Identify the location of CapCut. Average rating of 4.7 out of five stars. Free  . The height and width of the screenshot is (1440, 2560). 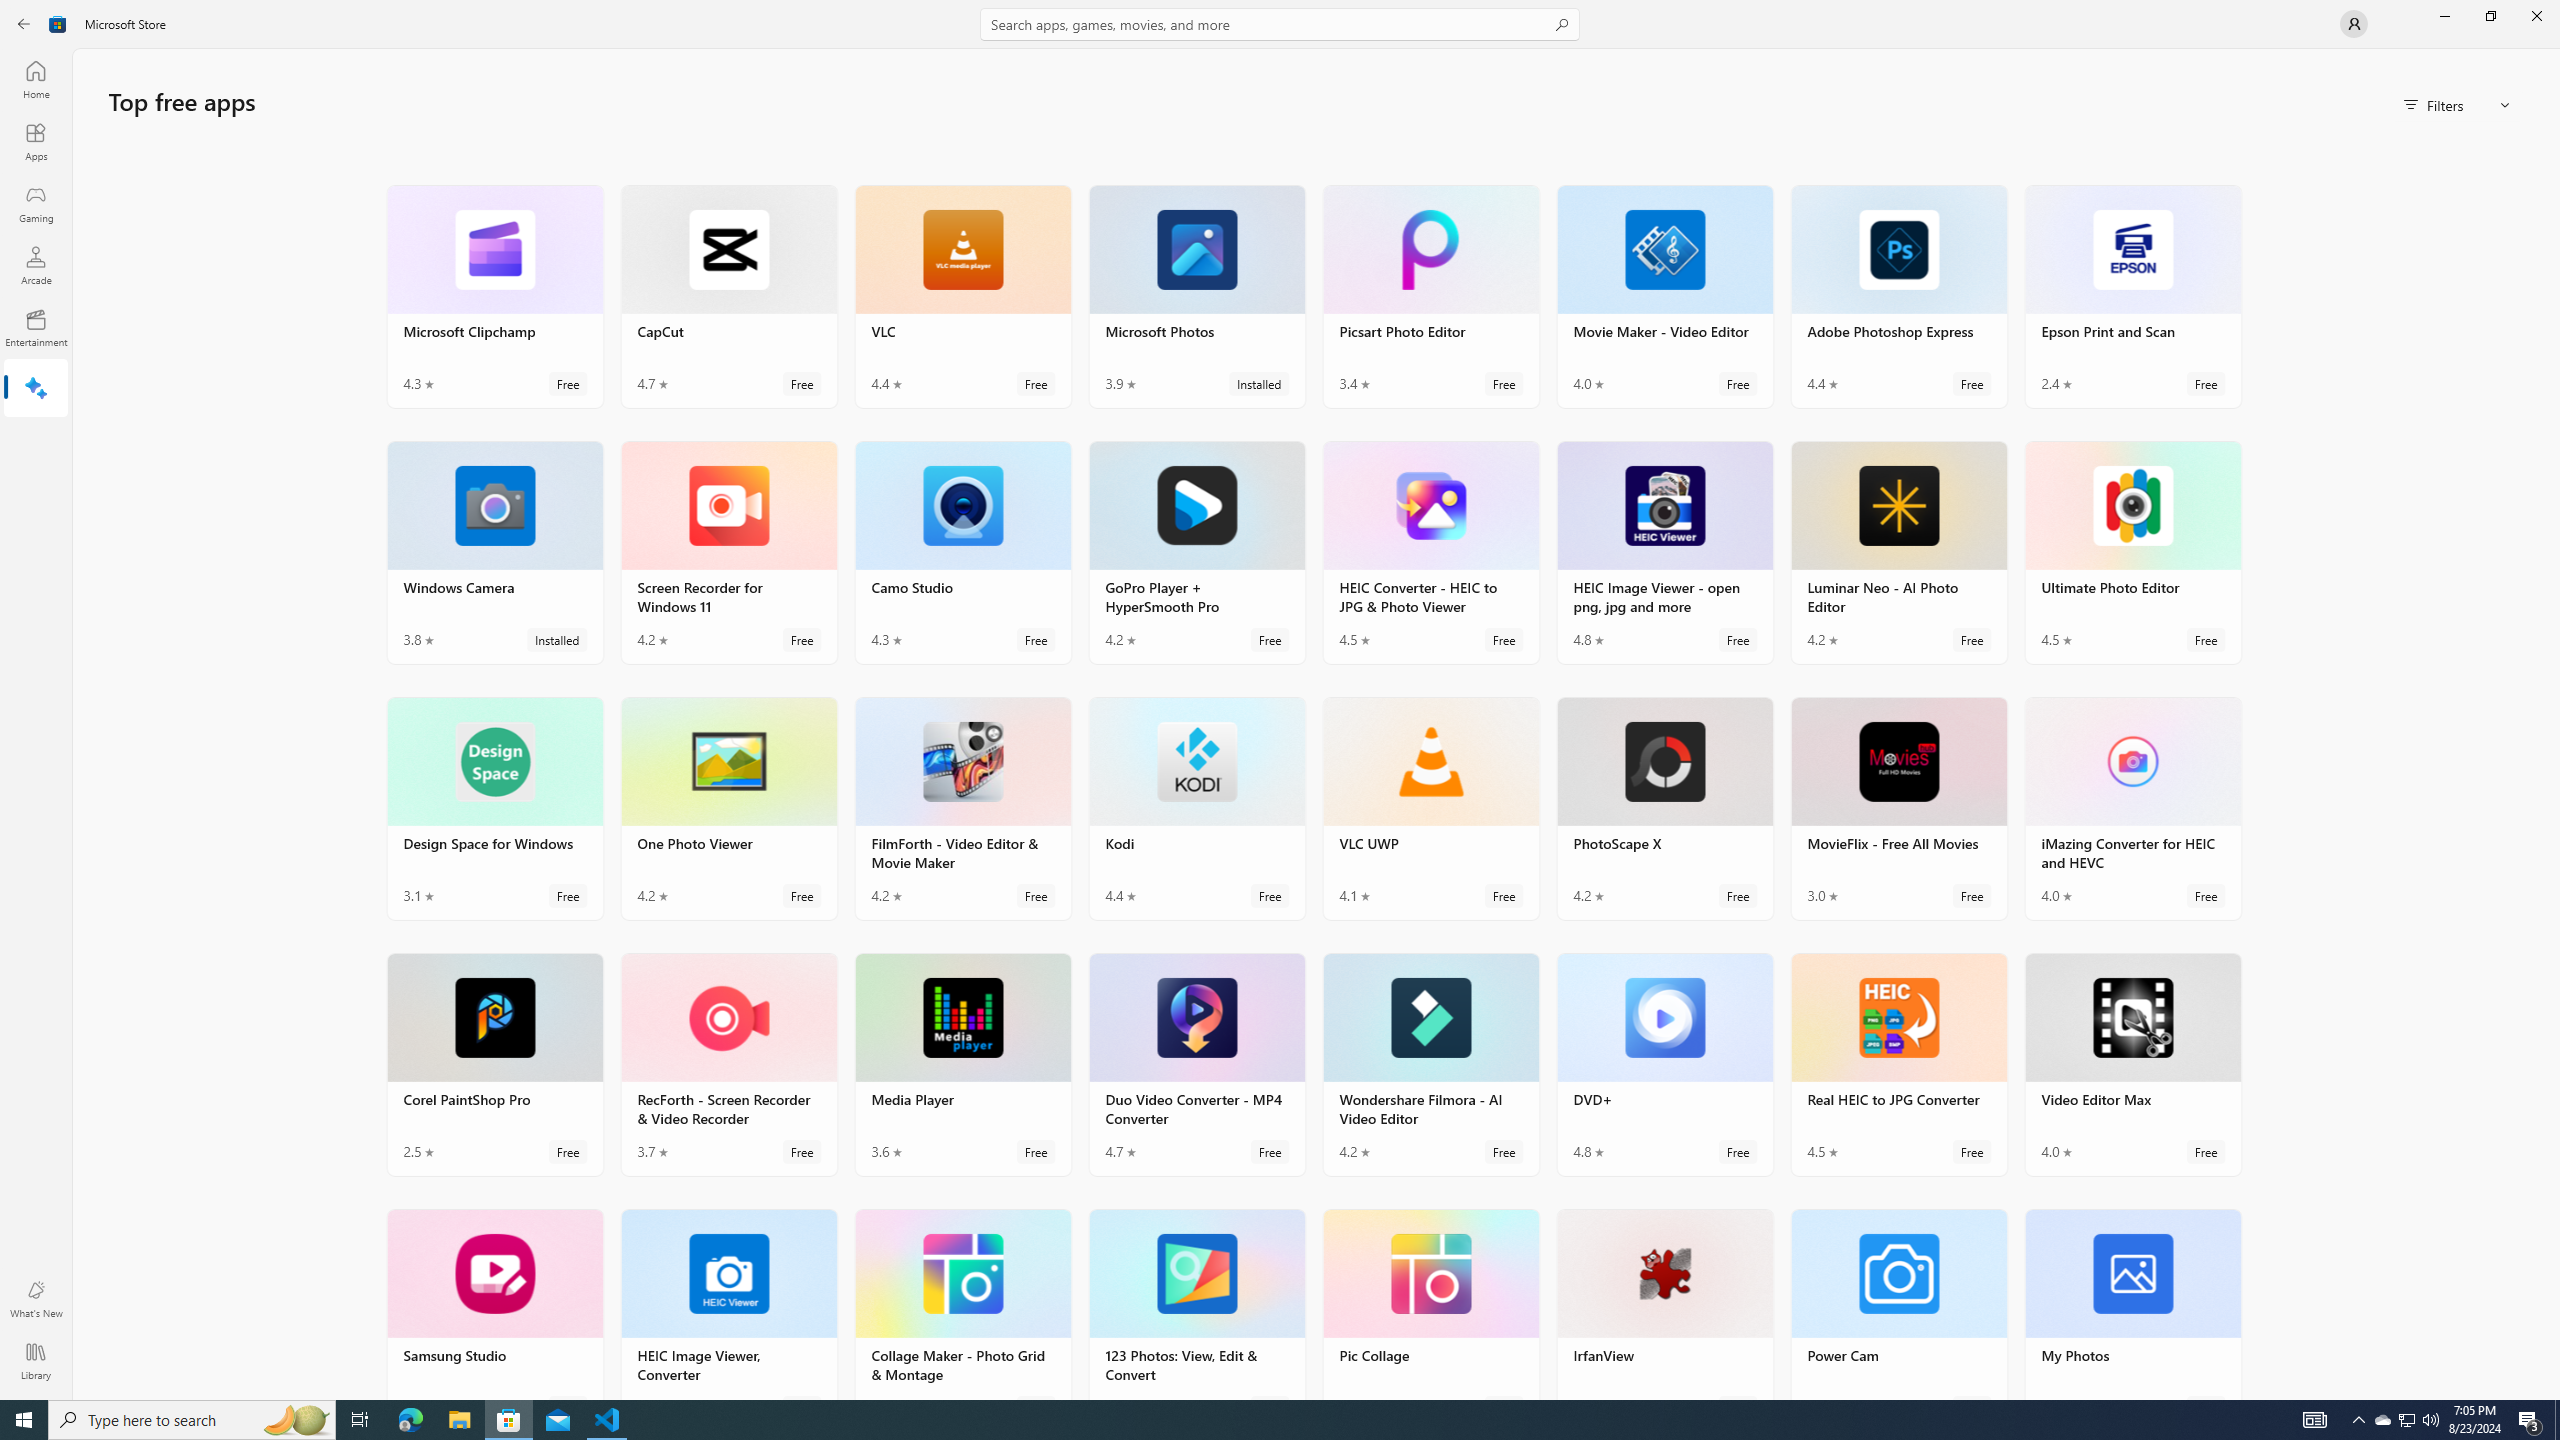
(728, 296).